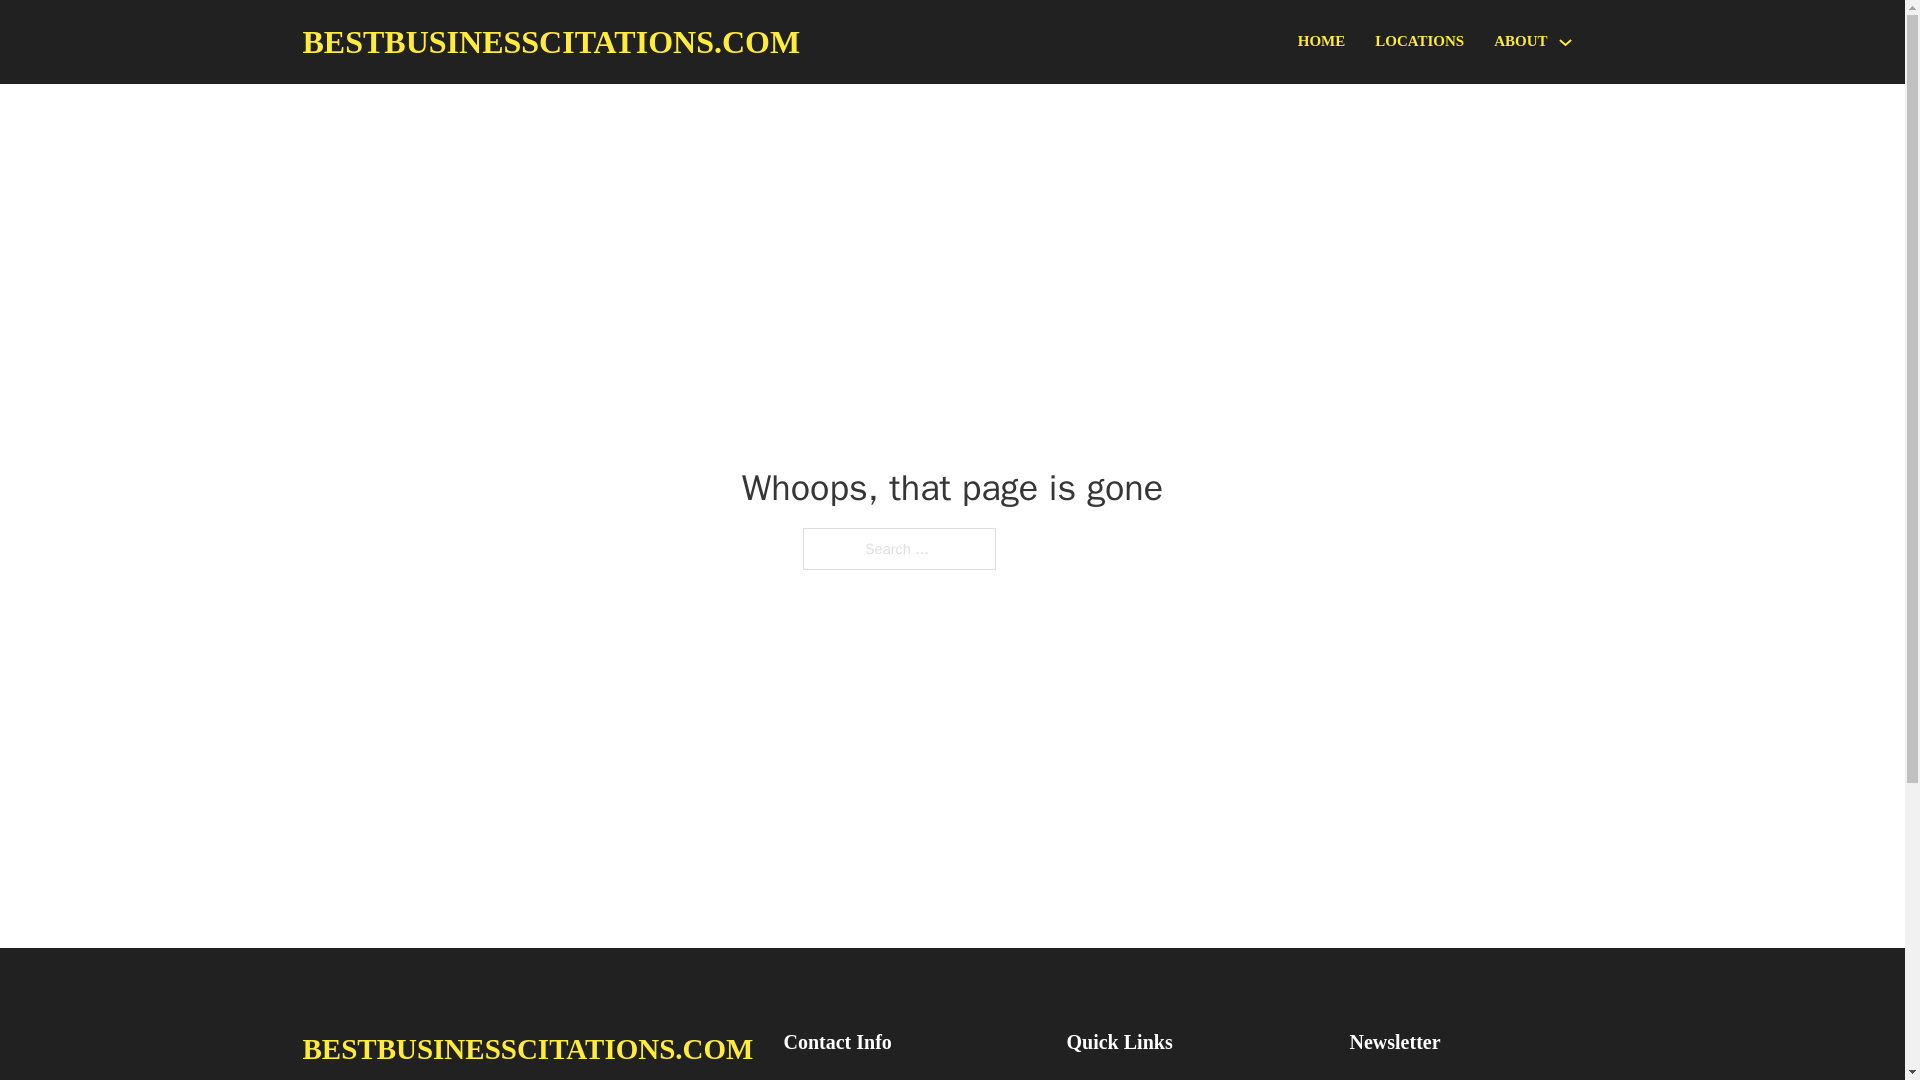 The height and width of the screenshot is (1080, 1920). What do you see at coordinates (526, 1048) in the screenshot?
I see `BESTBUSINESSCITATIONS.COM` at bounding box center [526, 1048].